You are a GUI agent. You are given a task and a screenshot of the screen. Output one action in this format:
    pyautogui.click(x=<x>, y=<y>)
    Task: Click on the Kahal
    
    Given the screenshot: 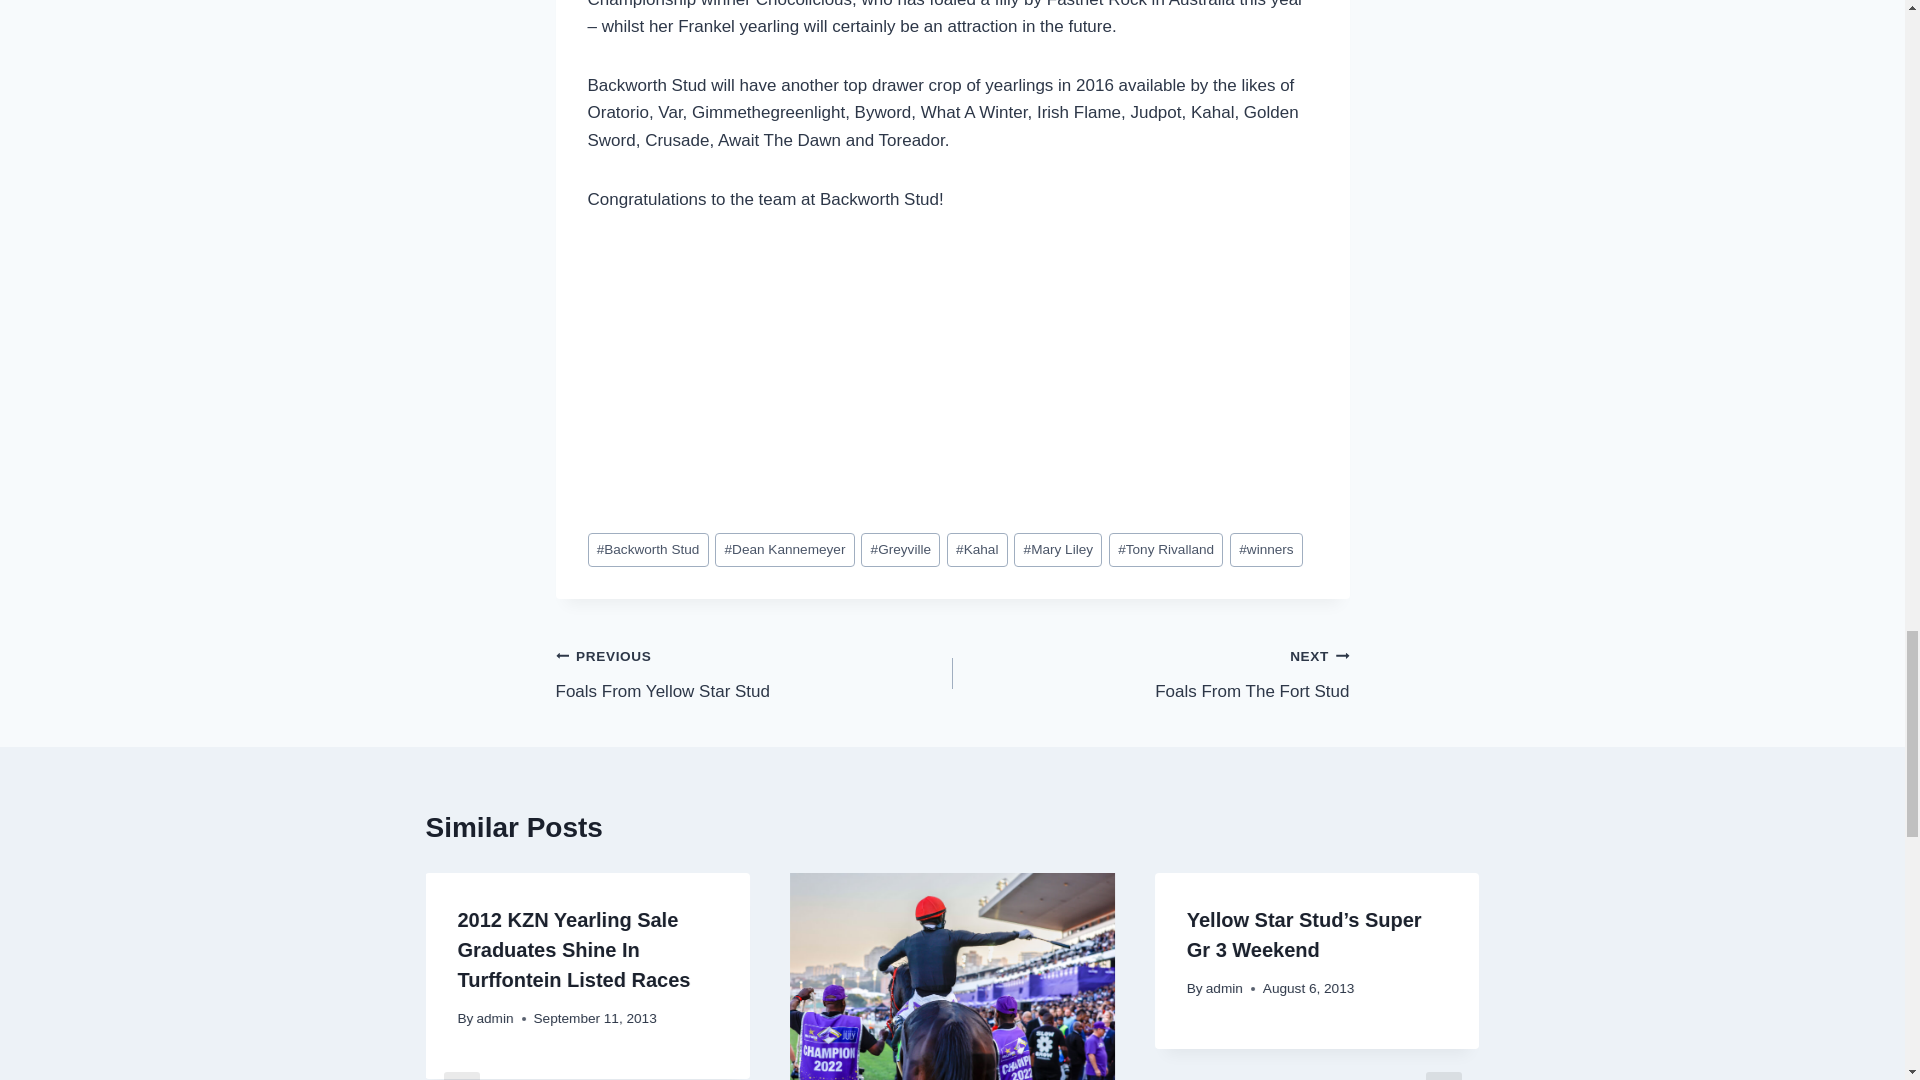 What is the action you would take?
    pyautogui.click(x=977, y=550)
    